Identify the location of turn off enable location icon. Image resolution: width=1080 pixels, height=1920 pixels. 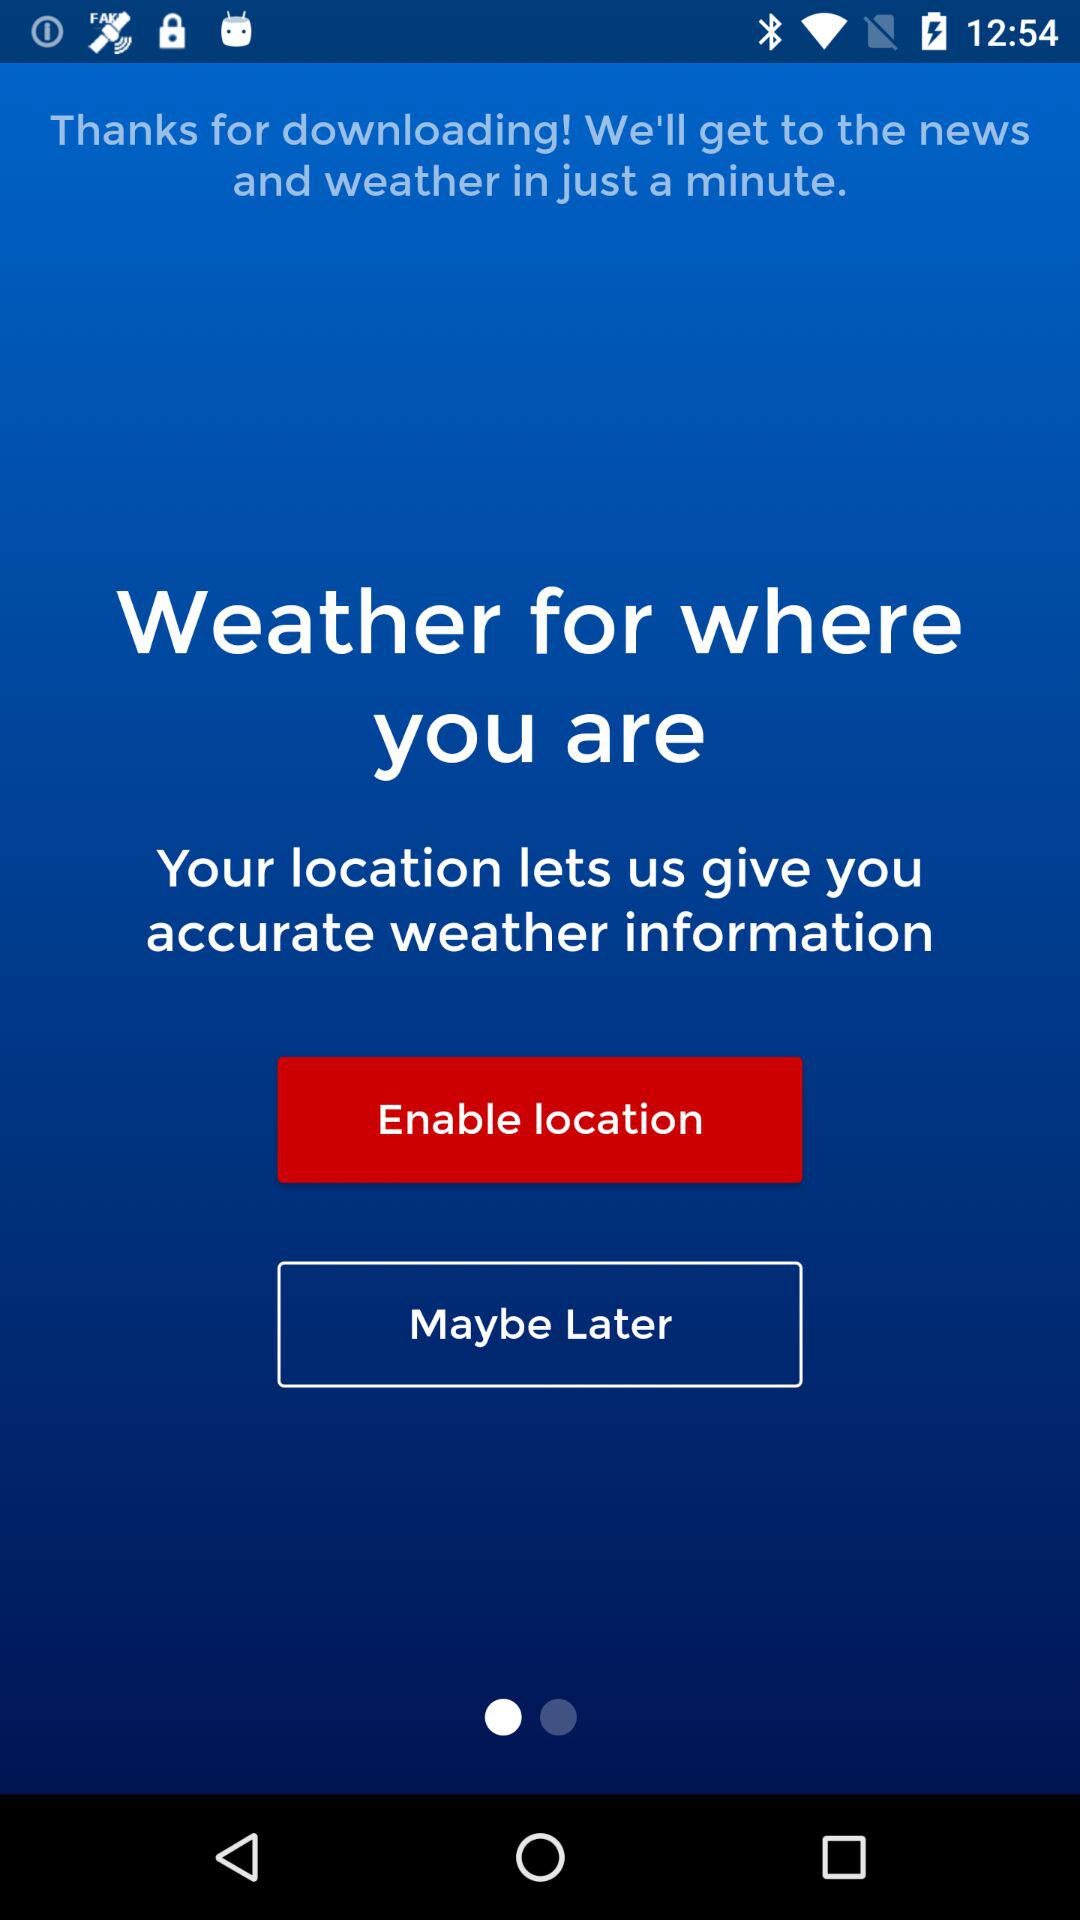
(540, 1119).